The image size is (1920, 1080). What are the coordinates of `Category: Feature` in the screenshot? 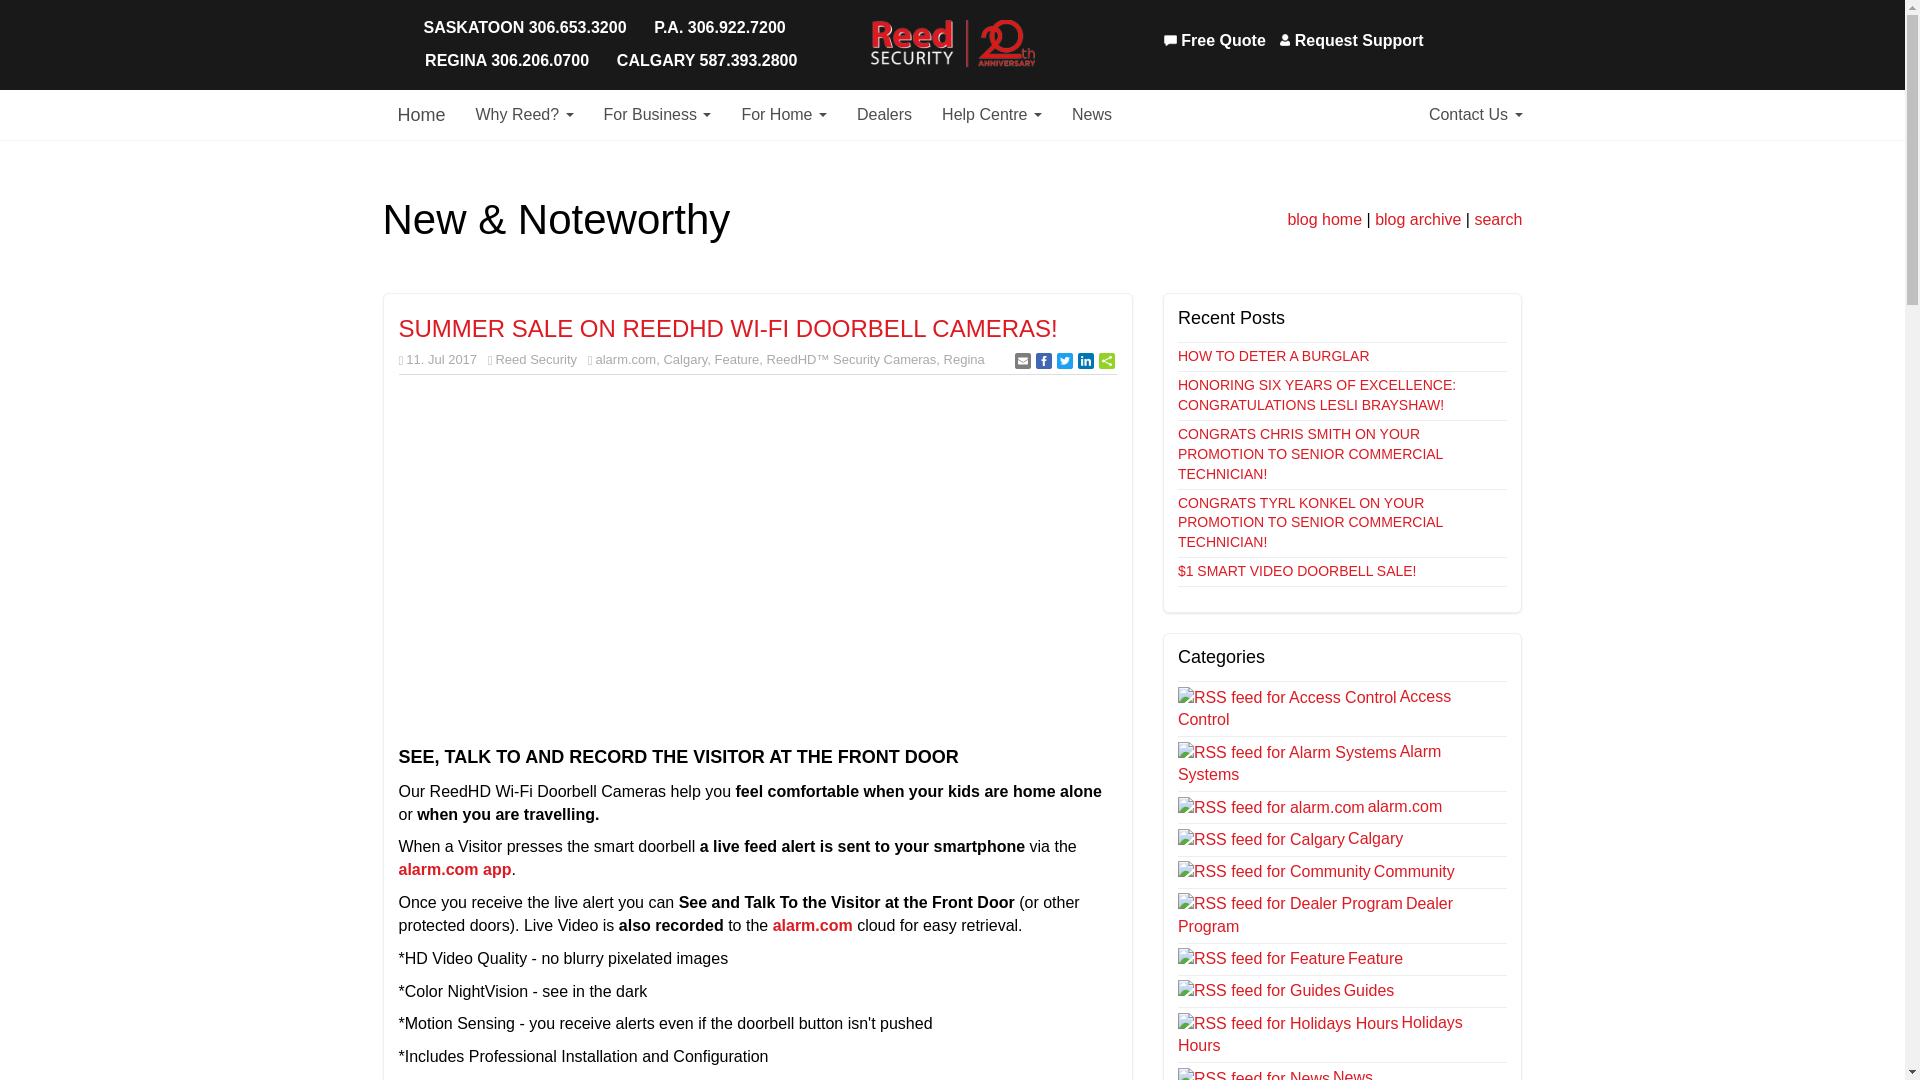 It's located at (1376, 958).